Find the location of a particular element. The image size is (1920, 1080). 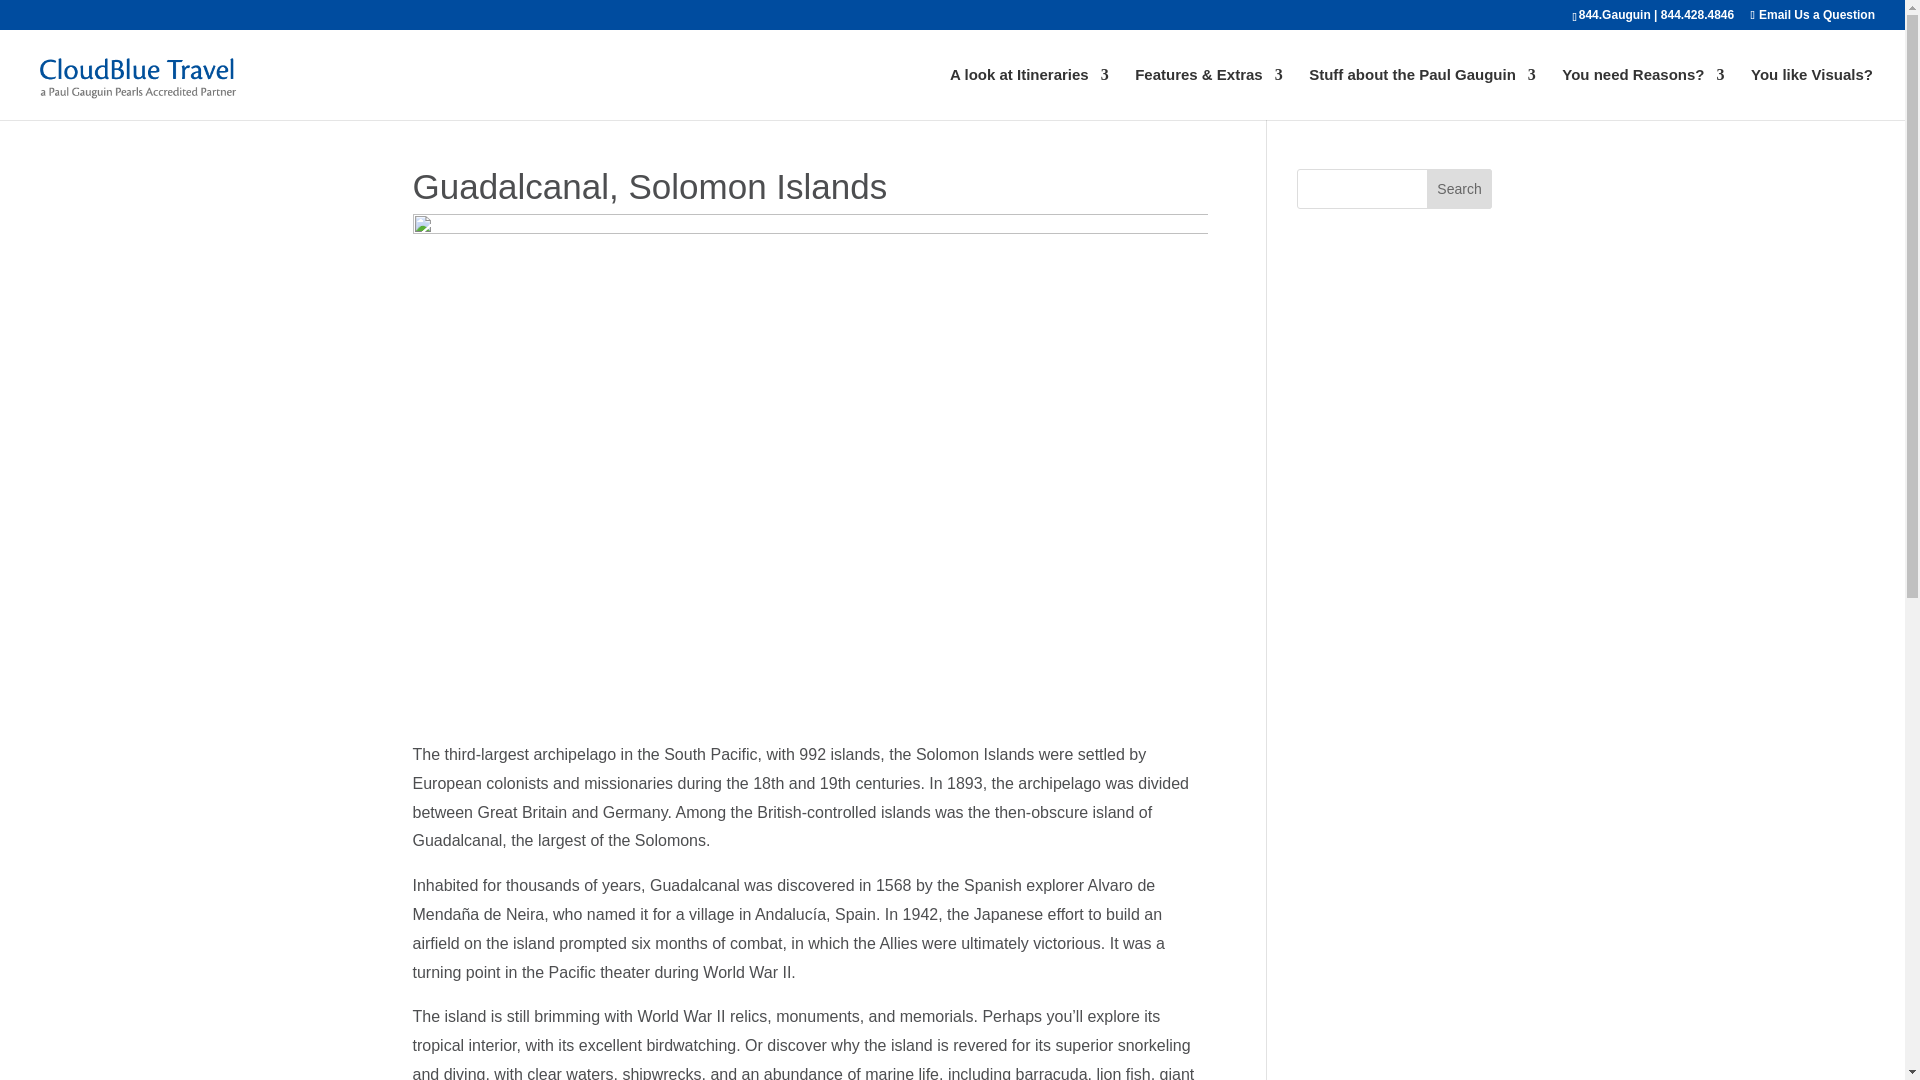

Email Us a Question is located at coordinates (1813, 14).